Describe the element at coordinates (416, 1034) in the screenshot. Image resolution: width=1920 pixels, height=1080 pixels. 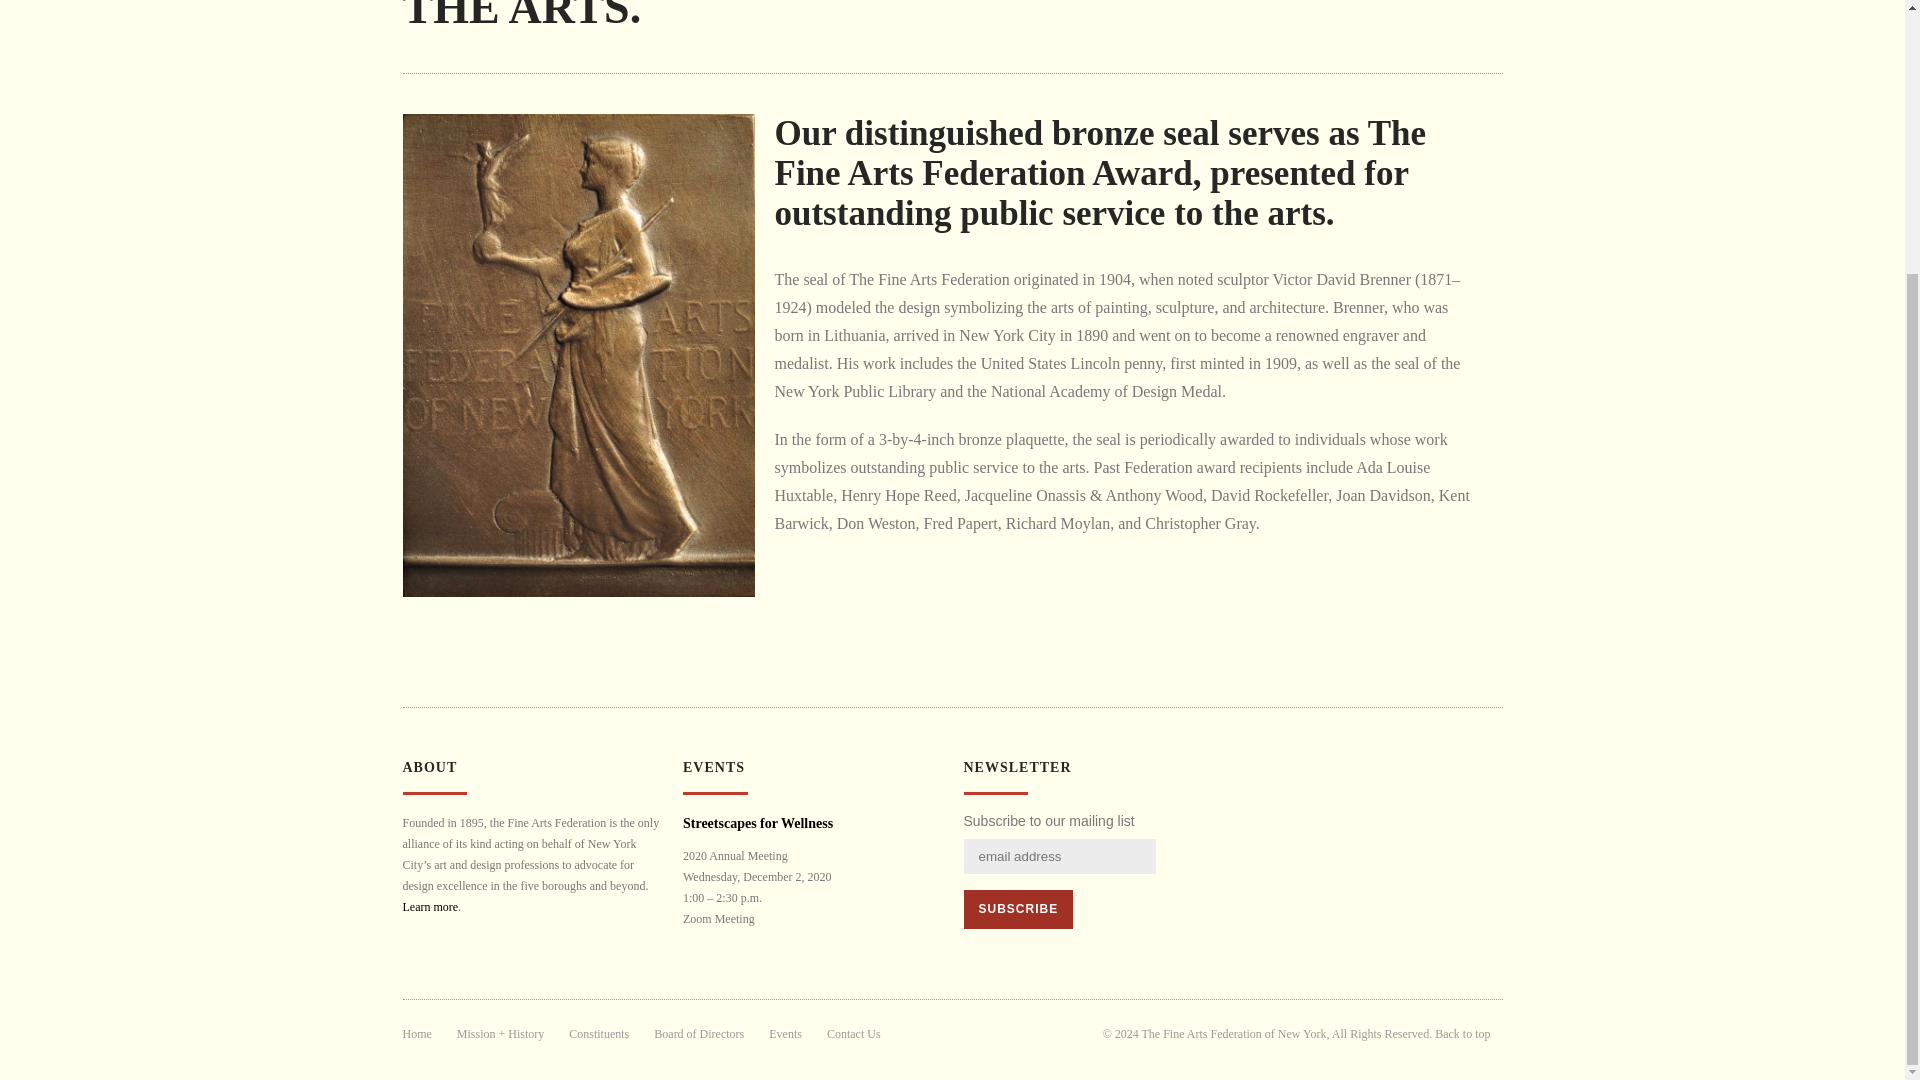
I see `Home` at that location.